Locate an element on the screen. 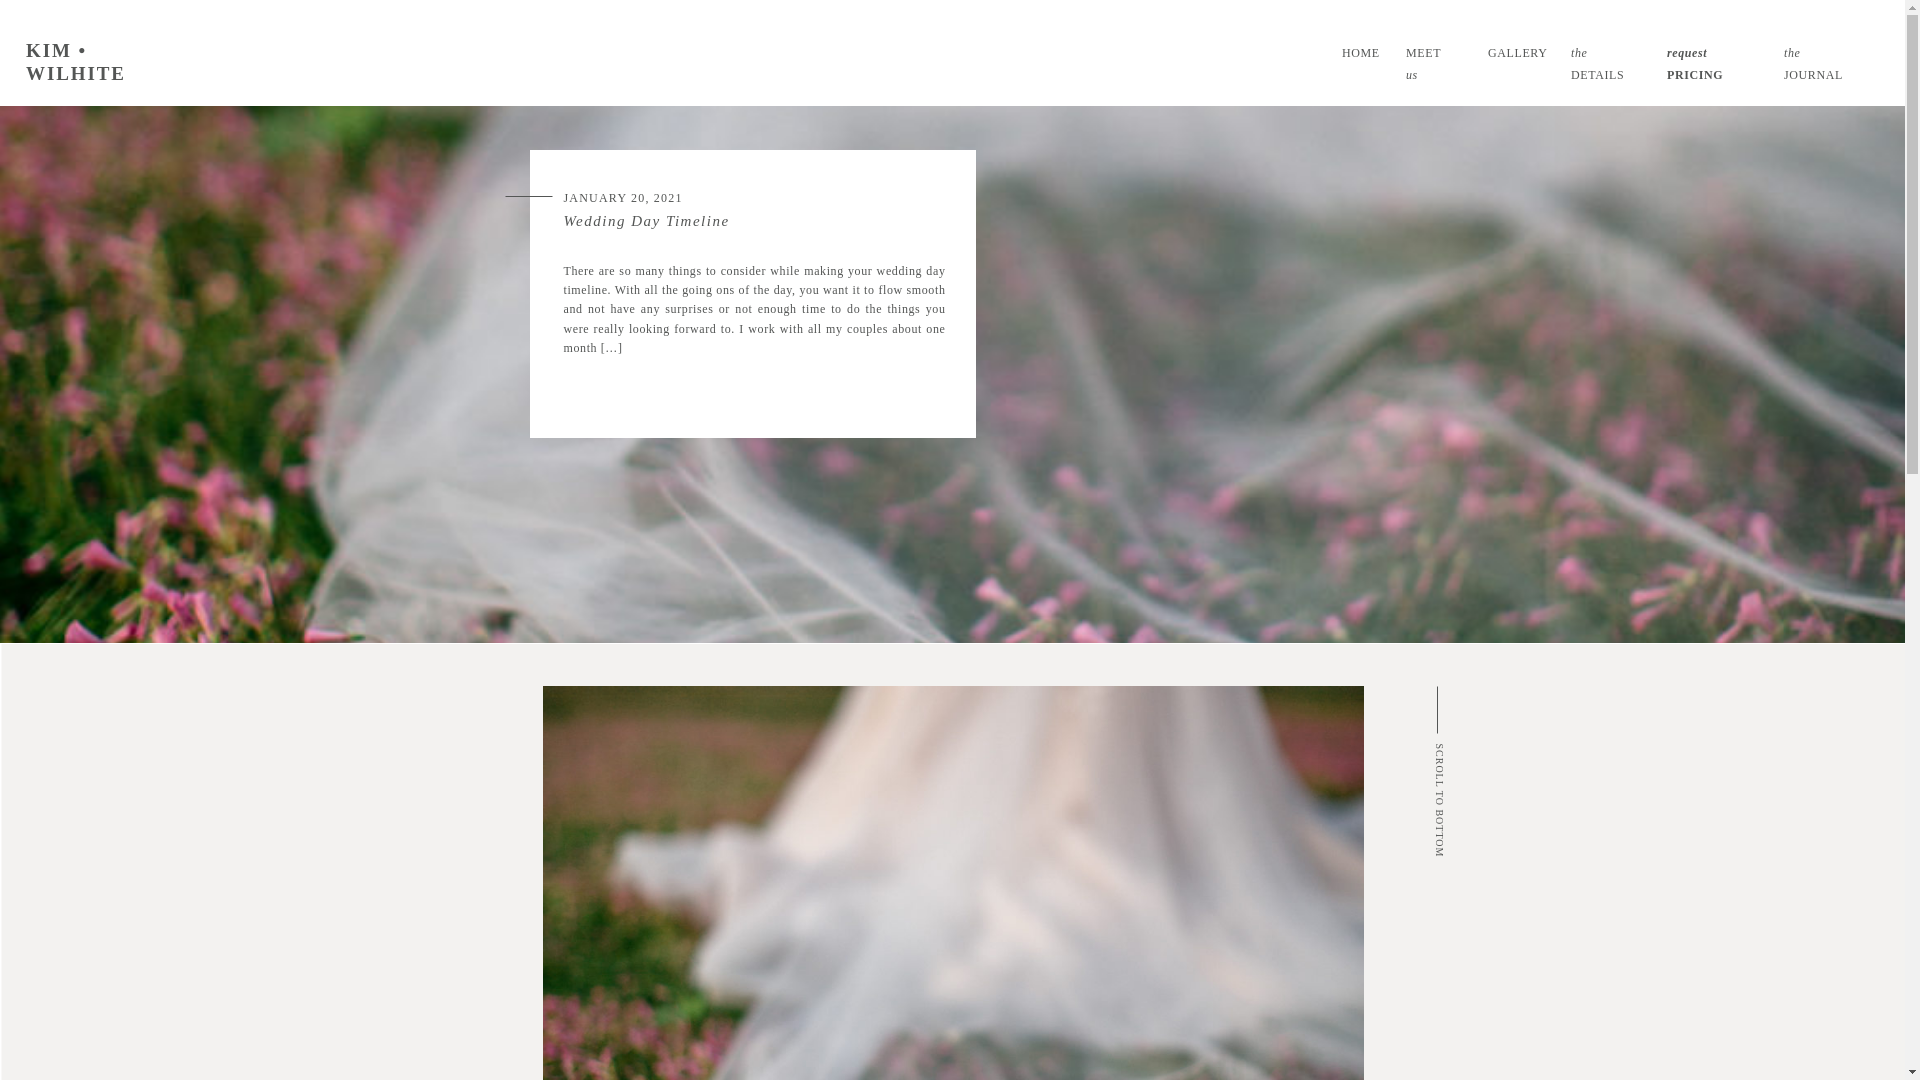 The image size is (1920, 1080). SCROLL TO BOTTOM is located at coordinates (1490, 752).